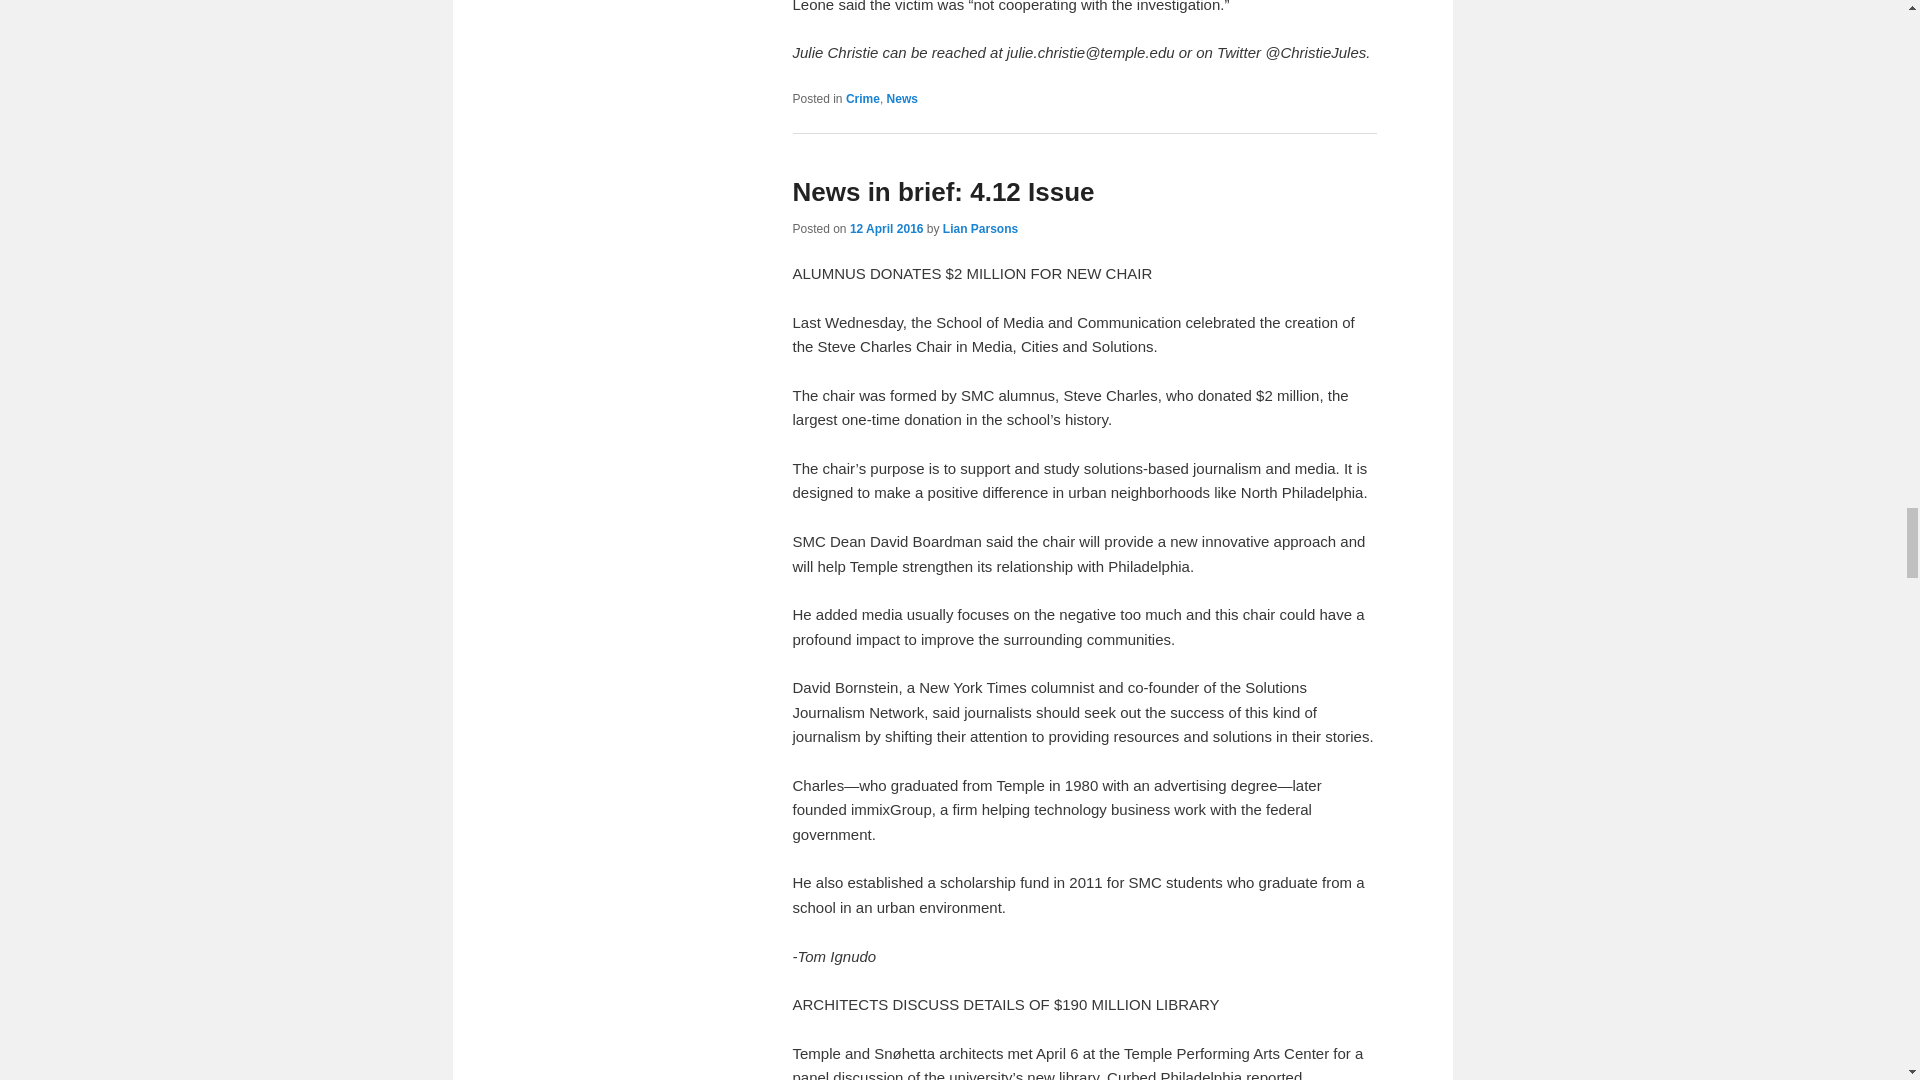 Image resolution: width=1920 pixels, height=1080 pixels. I want to click on View all posts by Lian Parsons, so click(980, 229).